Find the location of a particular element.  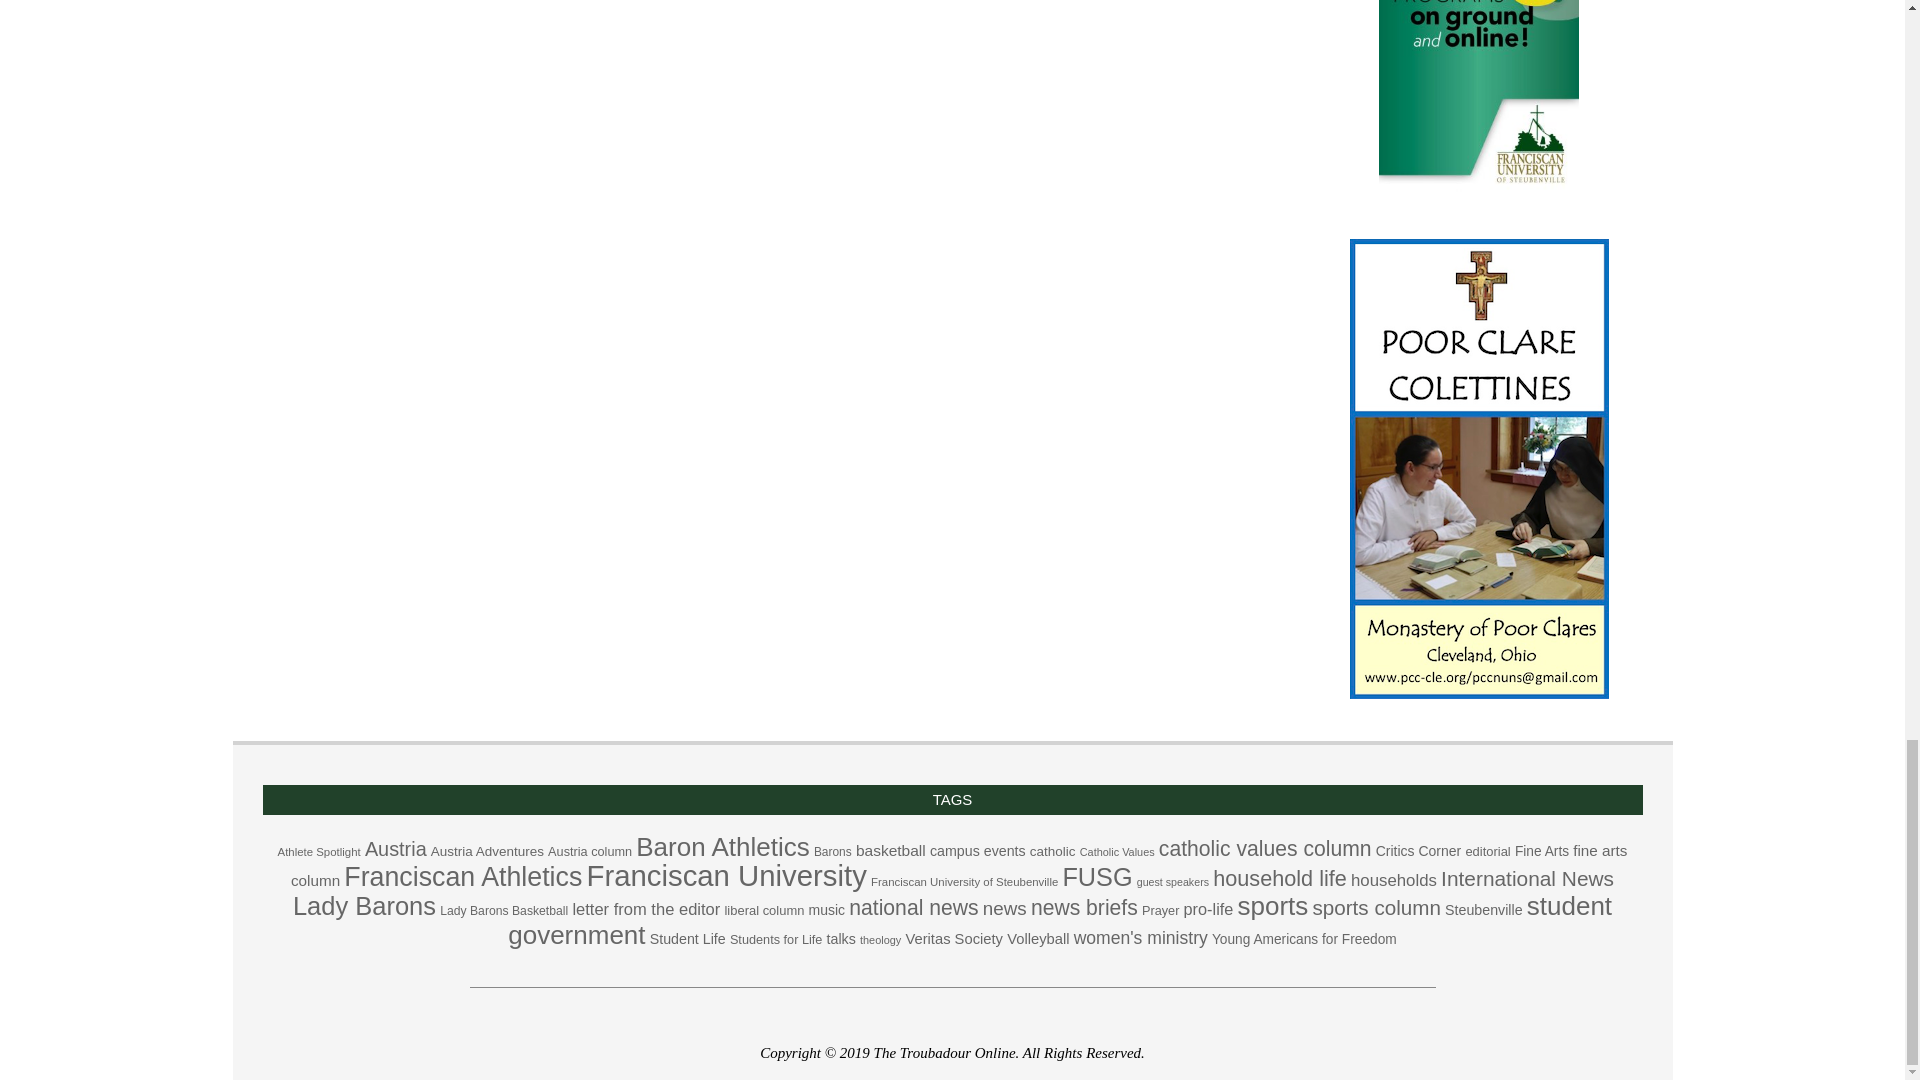

Baron Athletics is located at coordinates (722, 846).